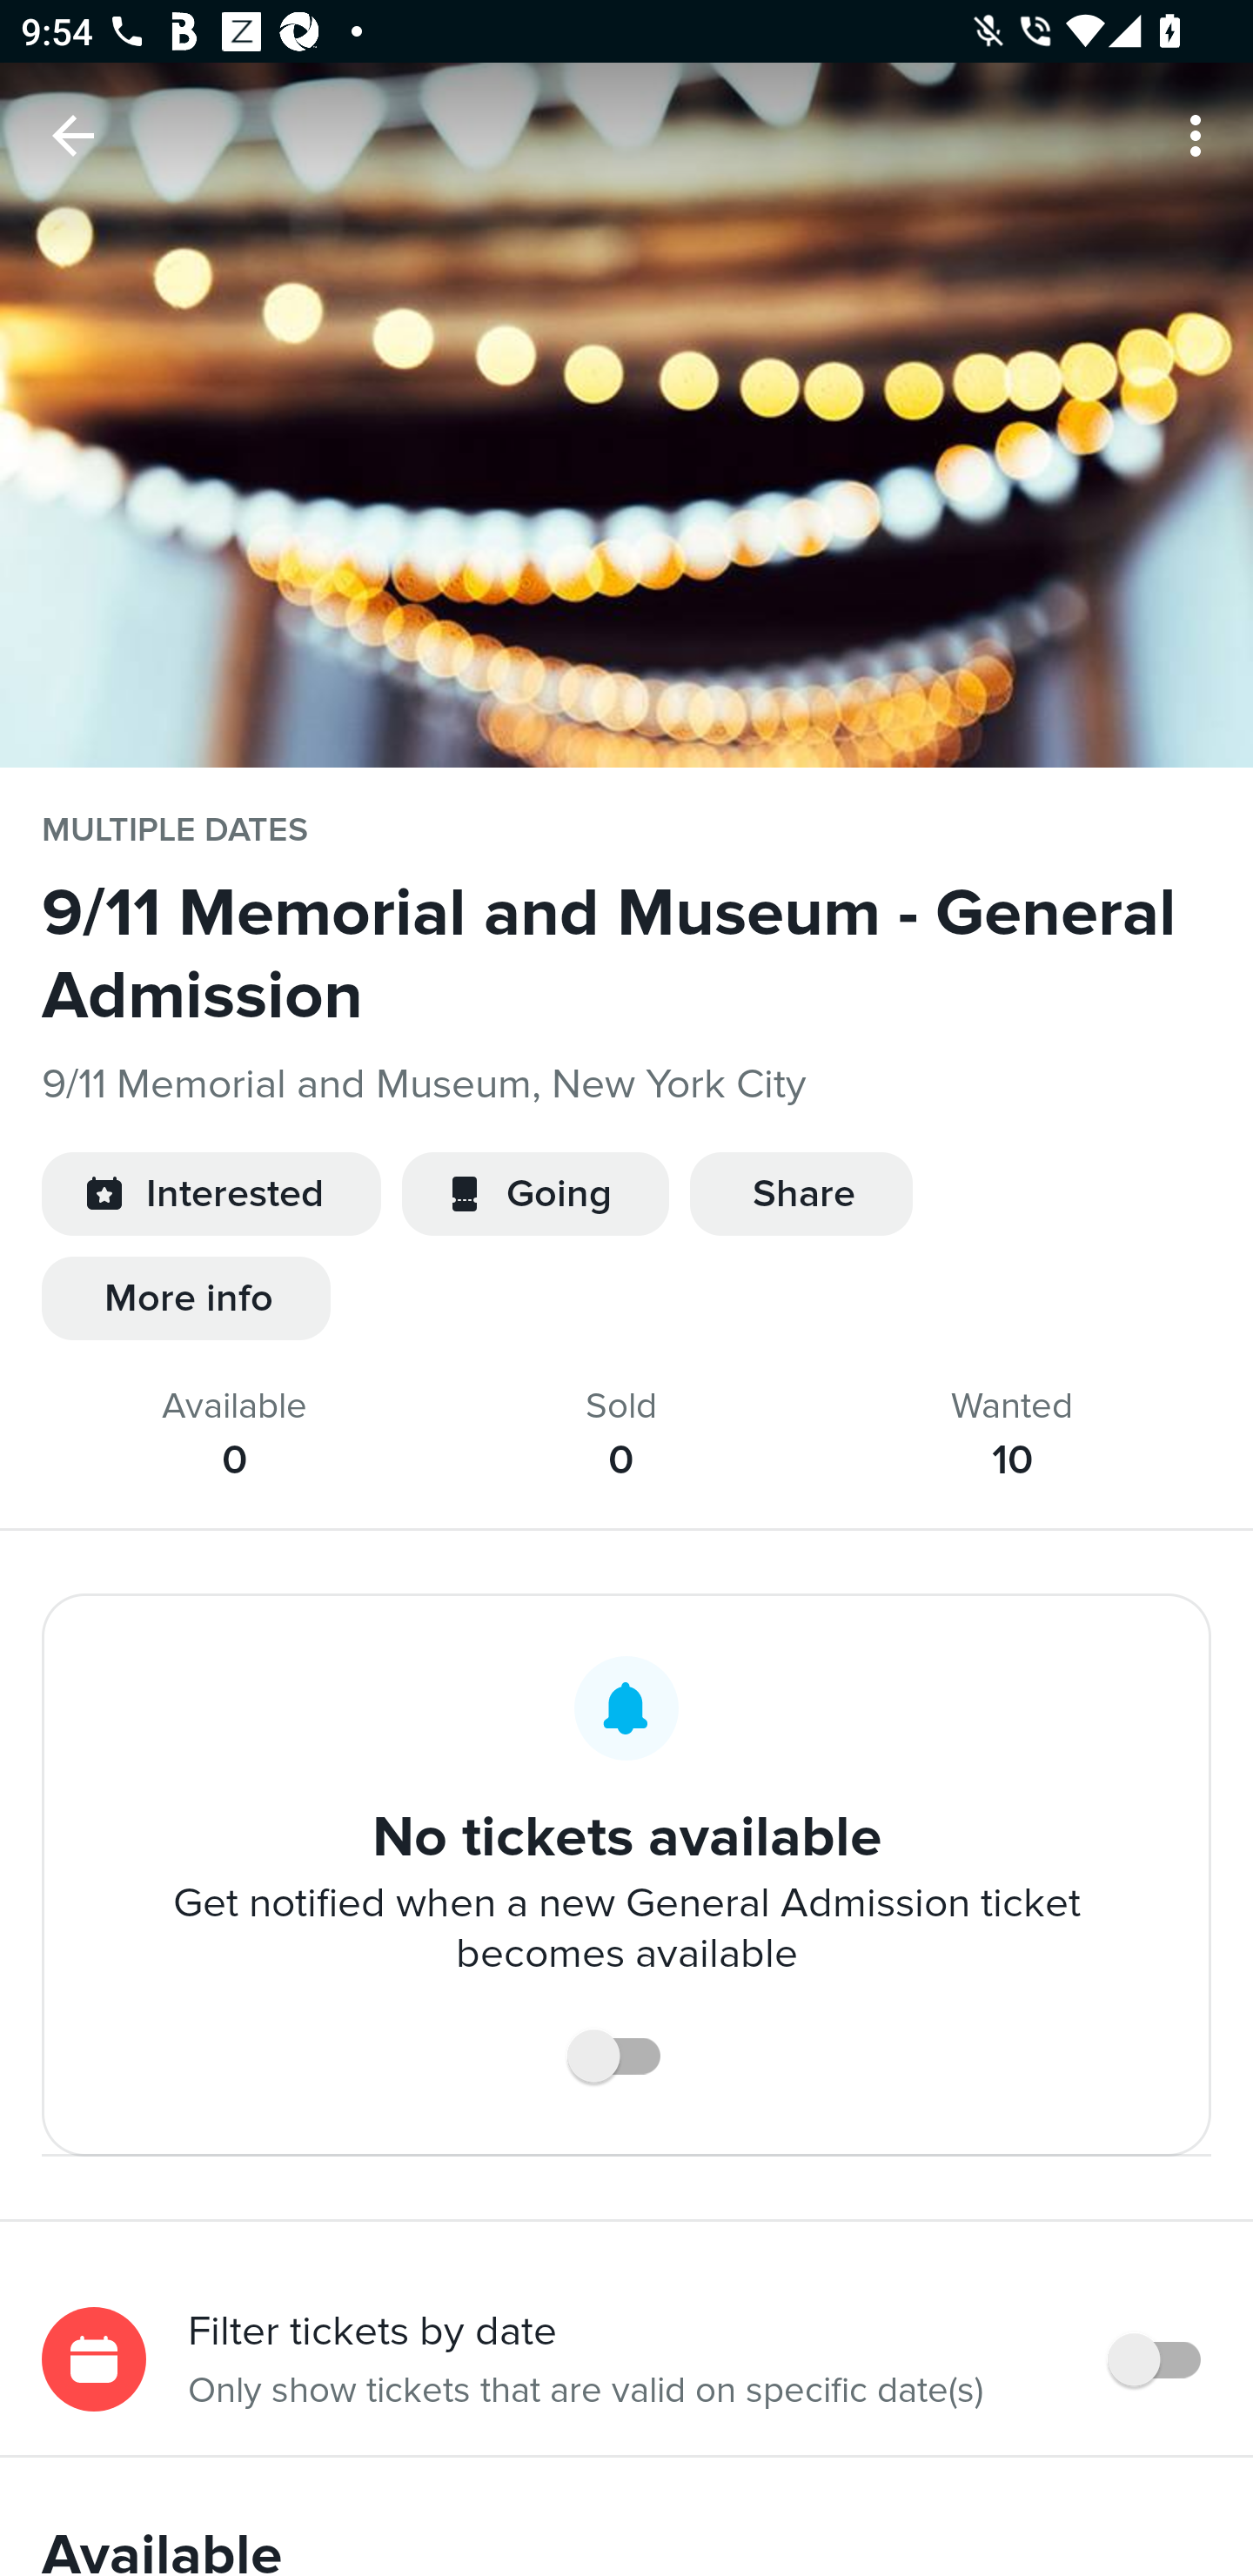  Describe the element at coordinates (186, 1298) in the screenshot. I see `More info` at that location.